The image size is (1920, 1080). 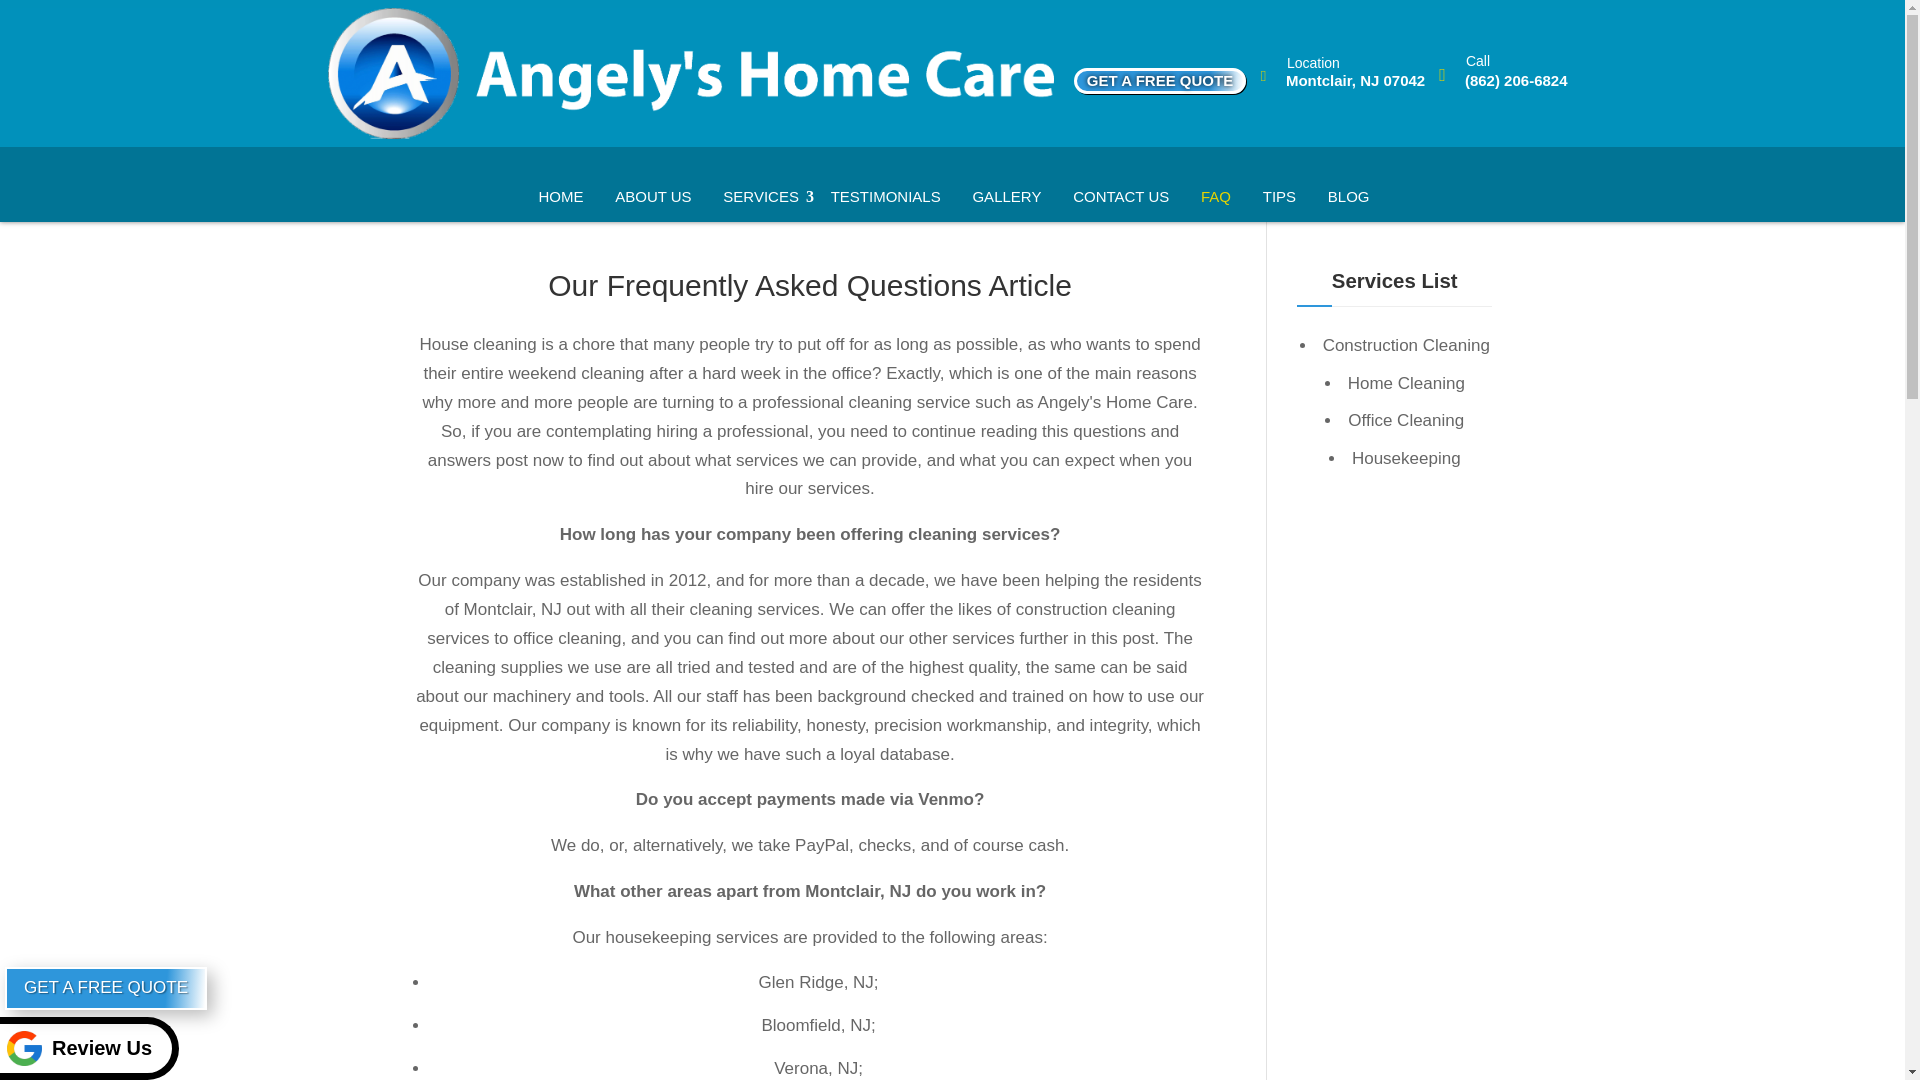 What do you see at coordinates (1160, 80) in the screenshot?
I see `GET A FREE QUOTE` at bounding box center [1160, 80].